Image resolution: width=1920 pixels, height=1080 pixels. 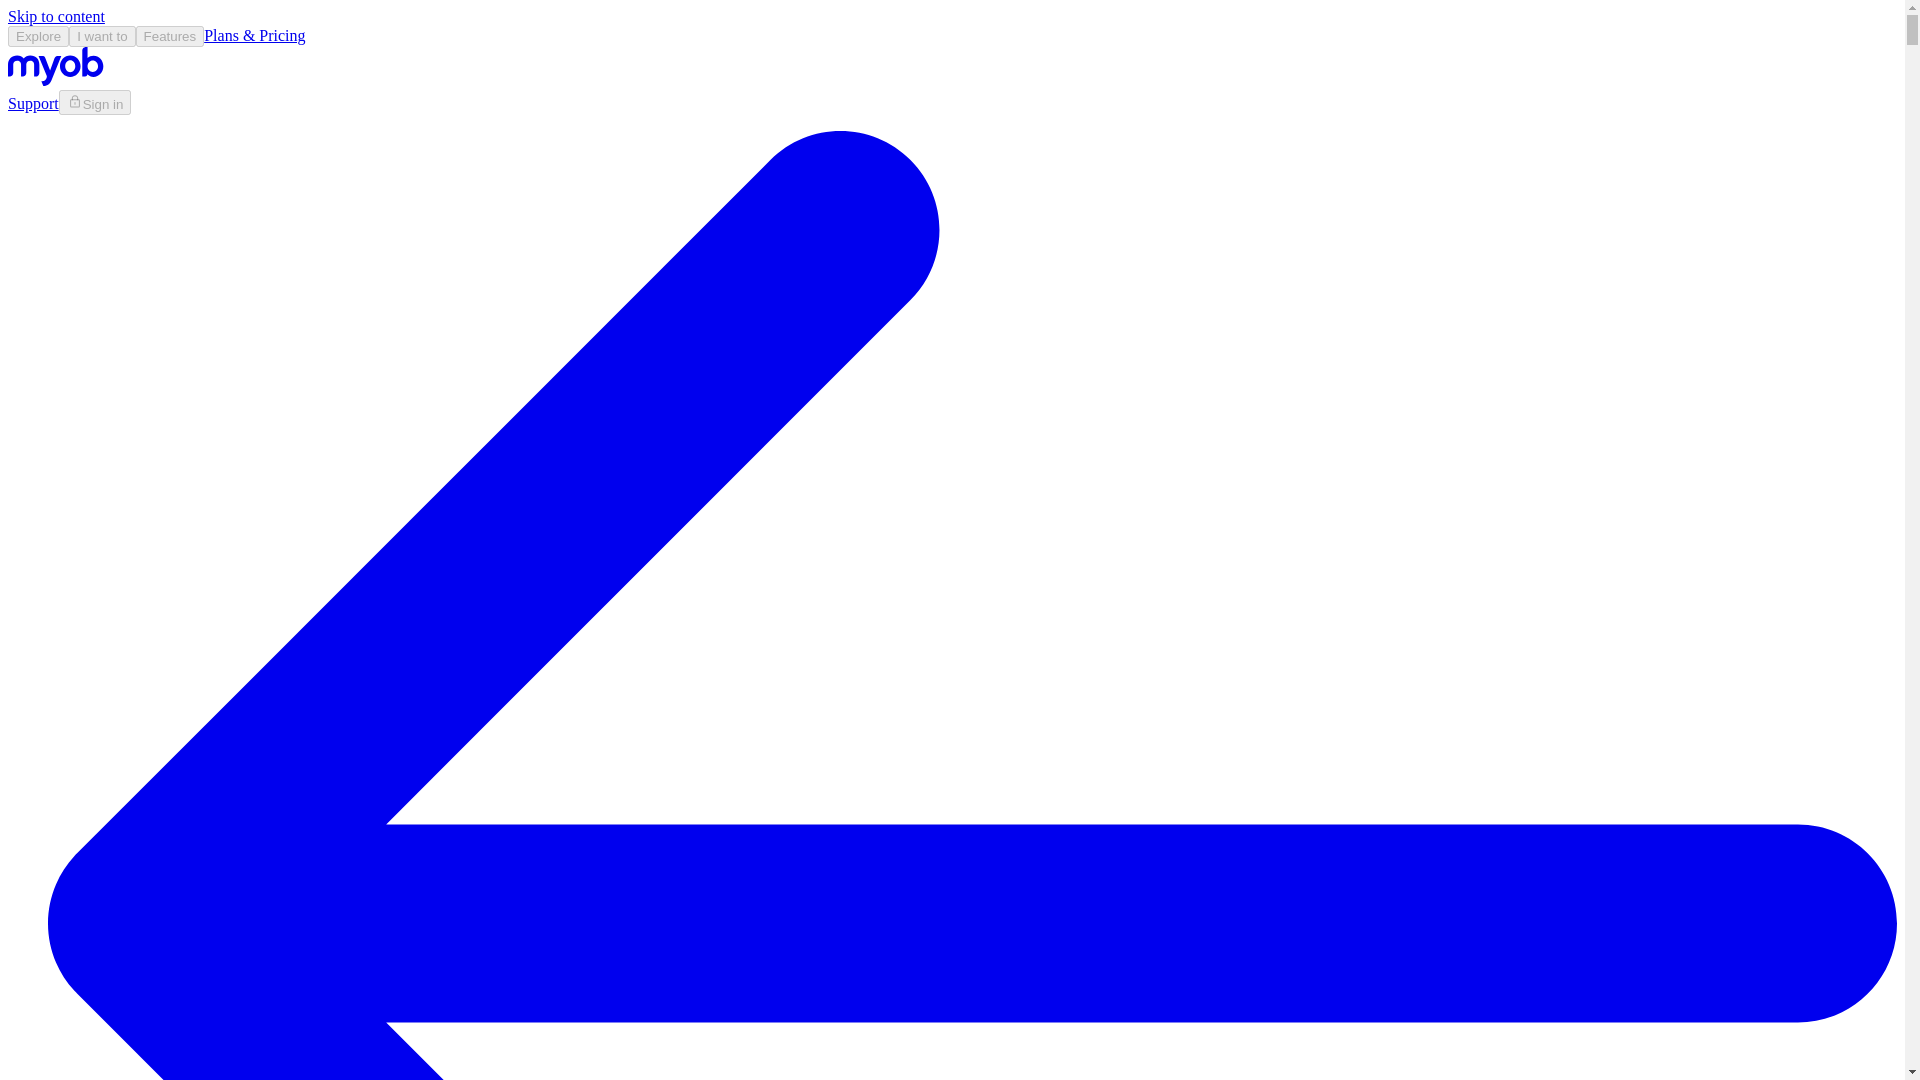 What do you see at coordinates (33, 104) in the screenshot?
I see `Support` at bounding box center [33, 104].